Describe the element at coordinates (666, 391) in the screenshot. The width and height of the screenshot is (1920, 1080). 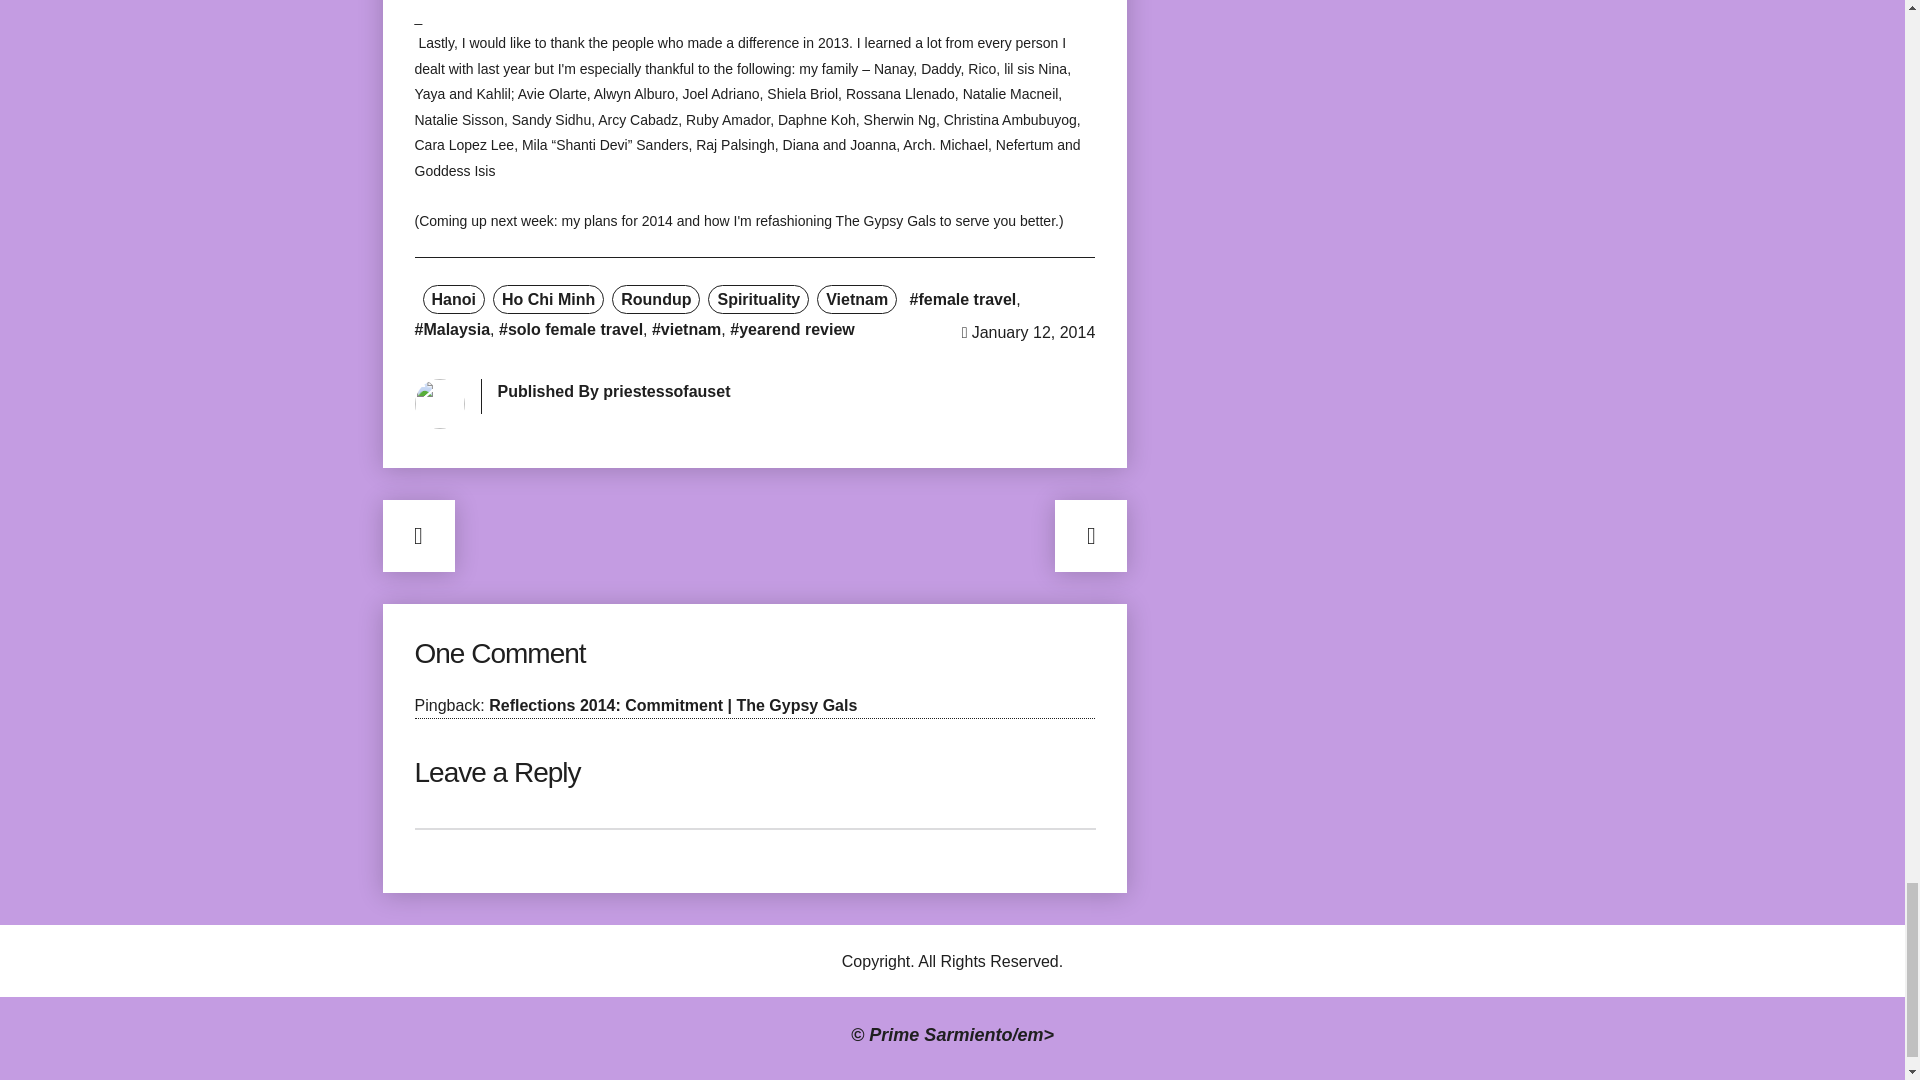
I see `priestessofauset` at that location.